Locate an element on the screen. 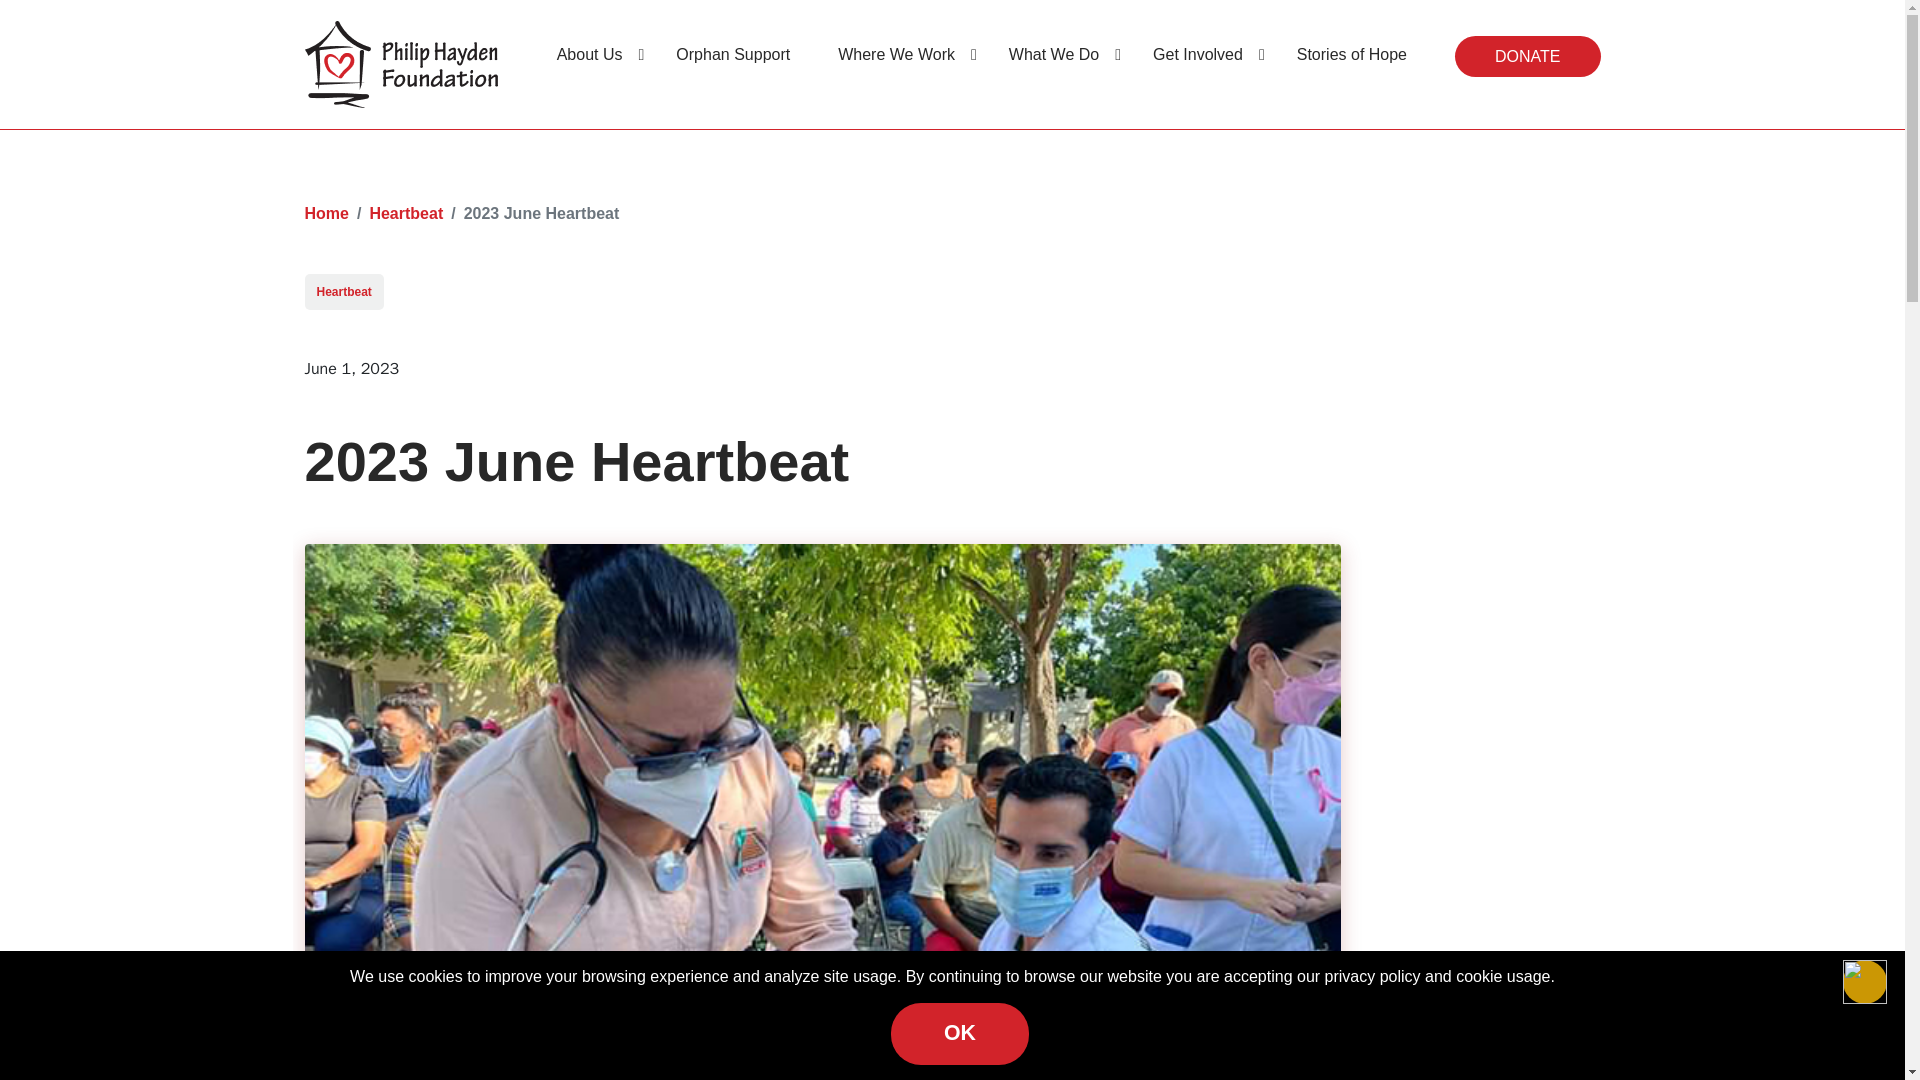 Image resolution: width=1920 pixels, height=1080 pixels. Home is located at coordinates (325, 214).